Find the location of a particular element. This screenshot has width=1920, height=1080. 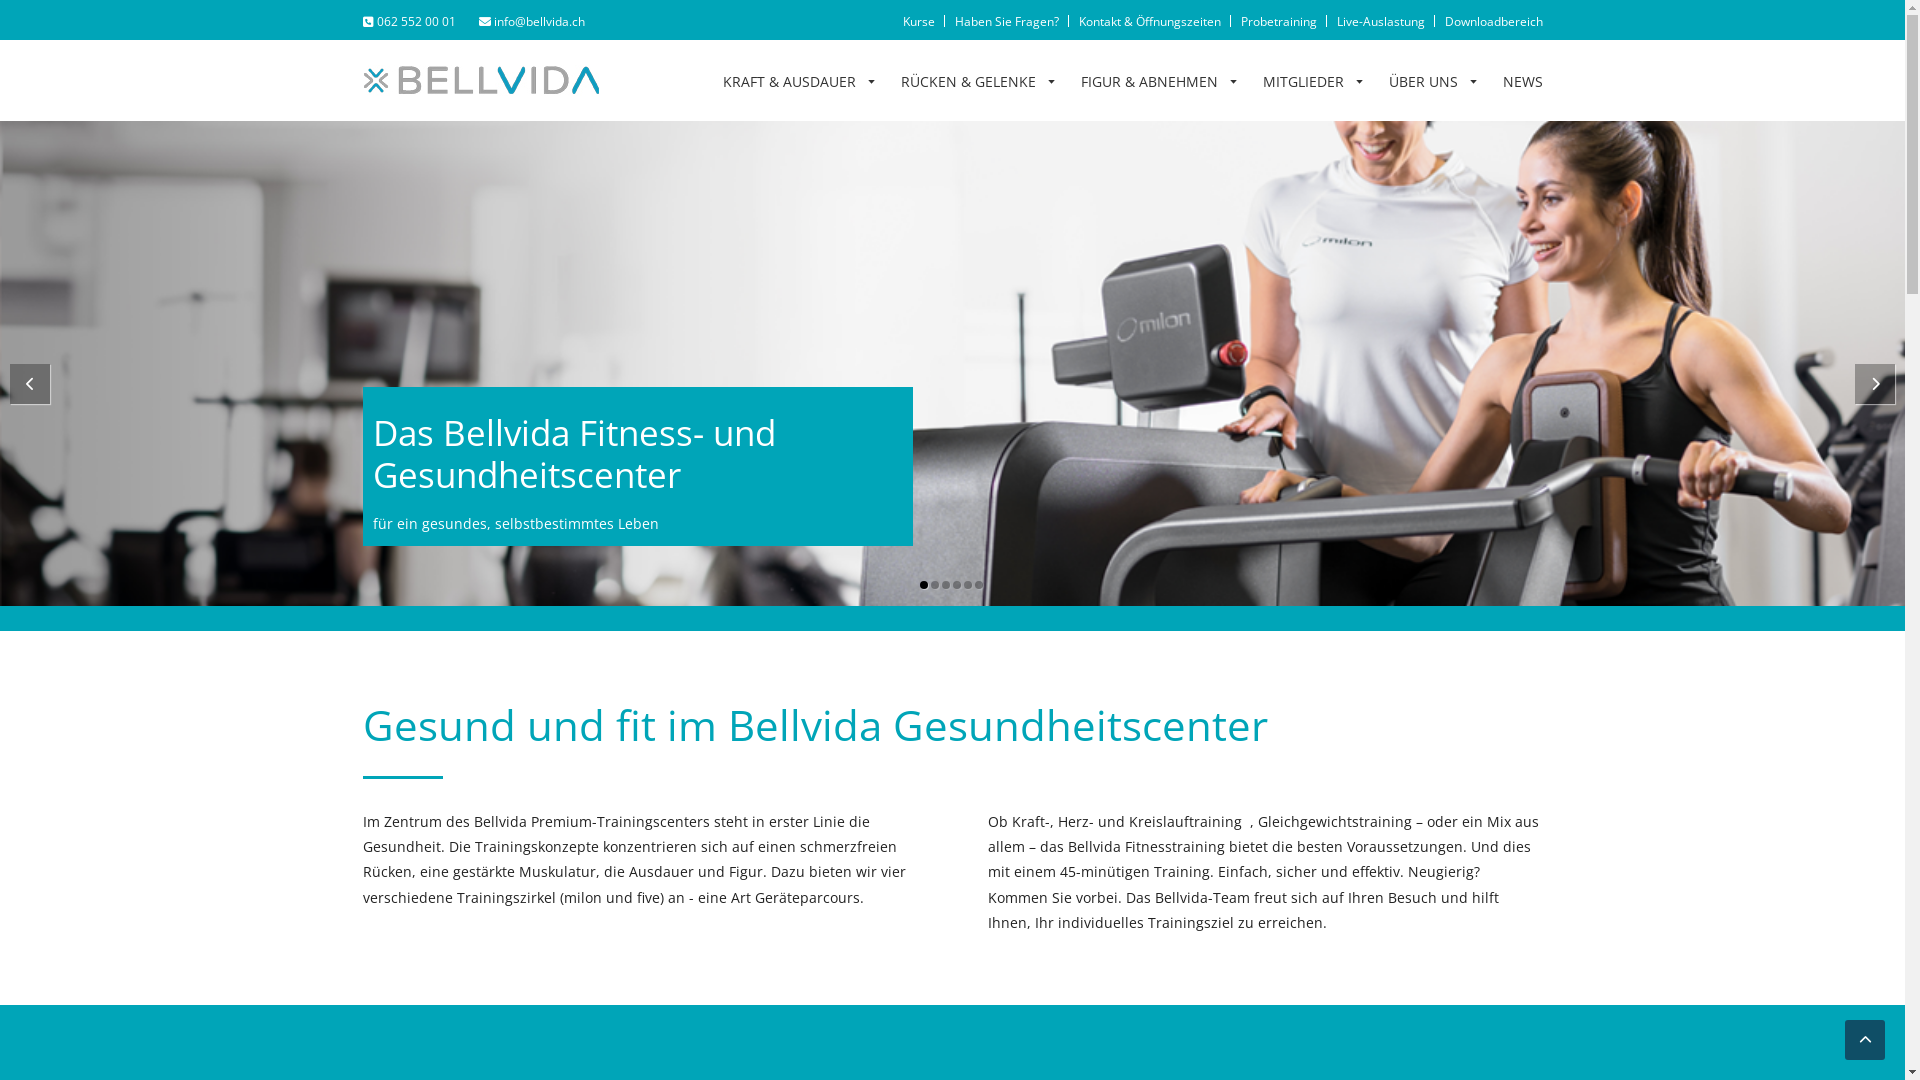

Downloadbereich is located at coordinates (1493, 22).